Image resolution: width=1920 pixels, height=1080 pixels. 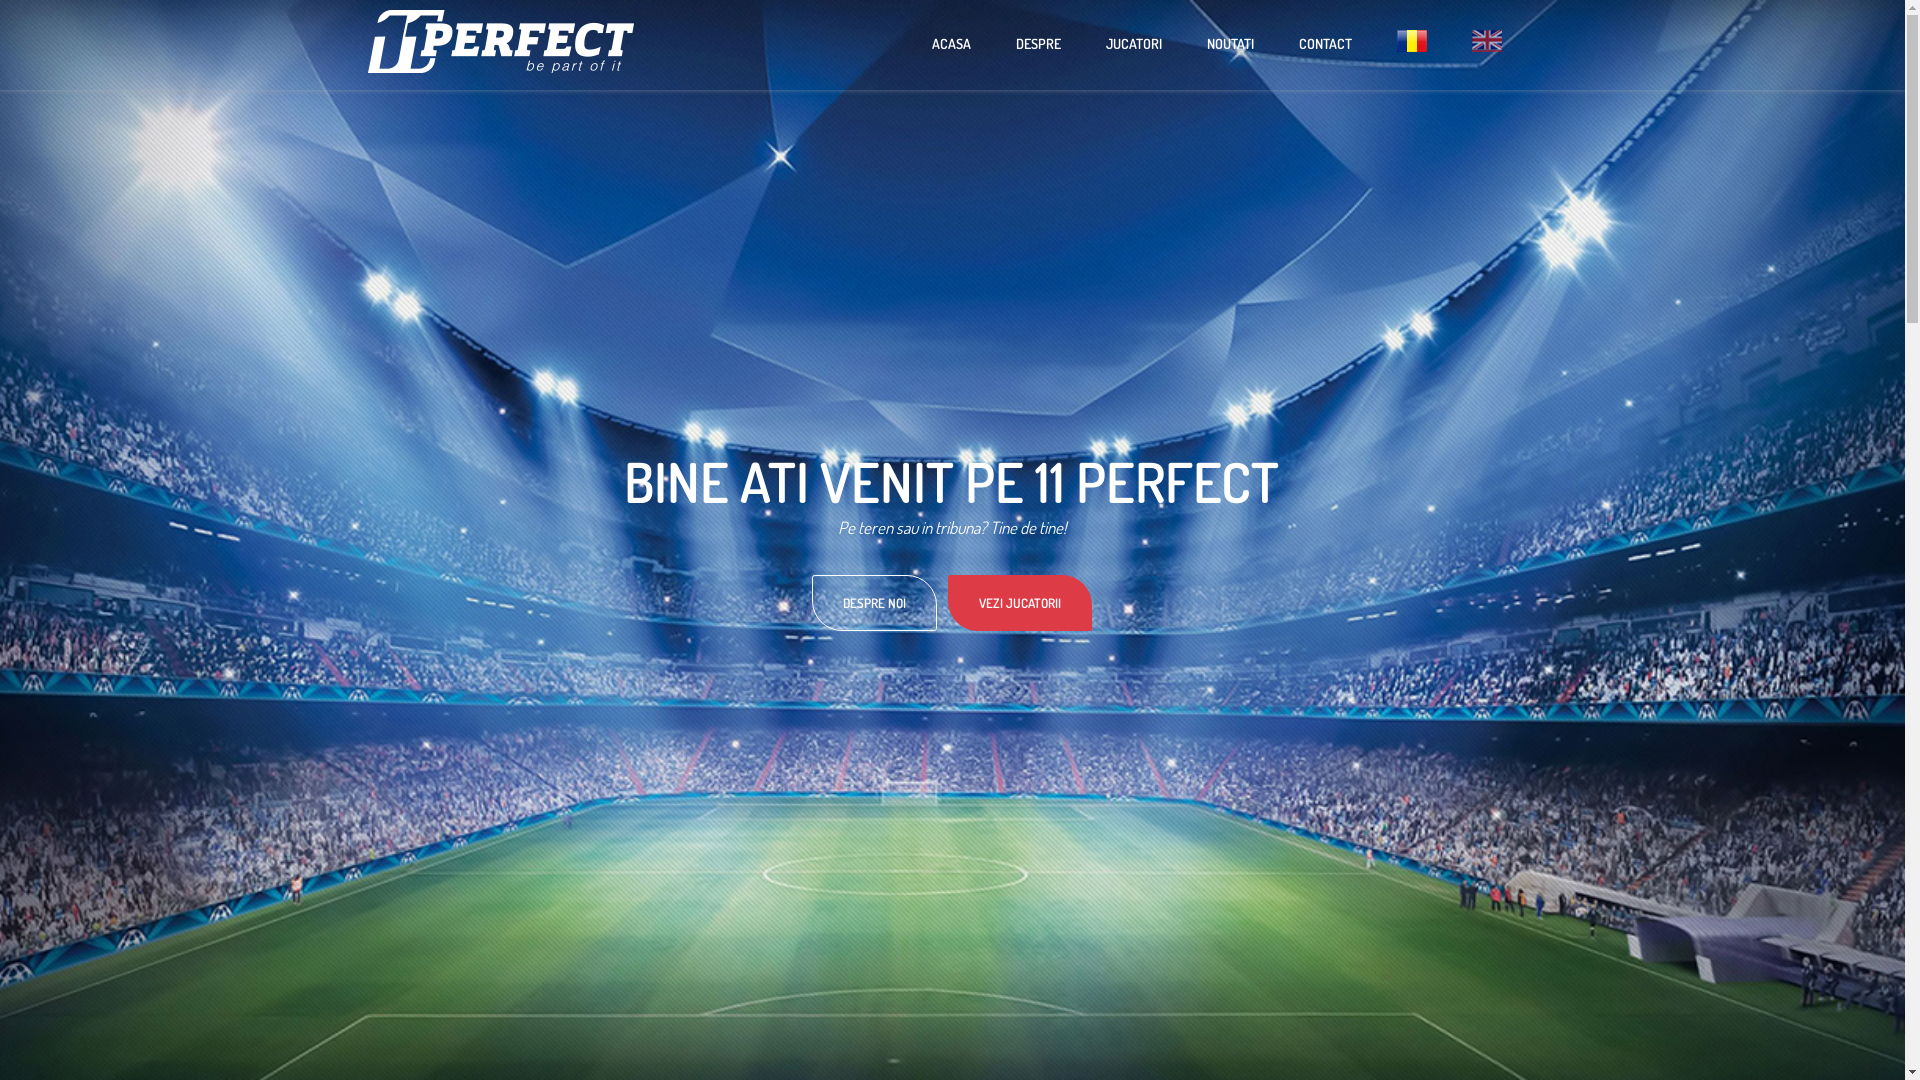 I want to click on English, so click(x=1486, y=45).